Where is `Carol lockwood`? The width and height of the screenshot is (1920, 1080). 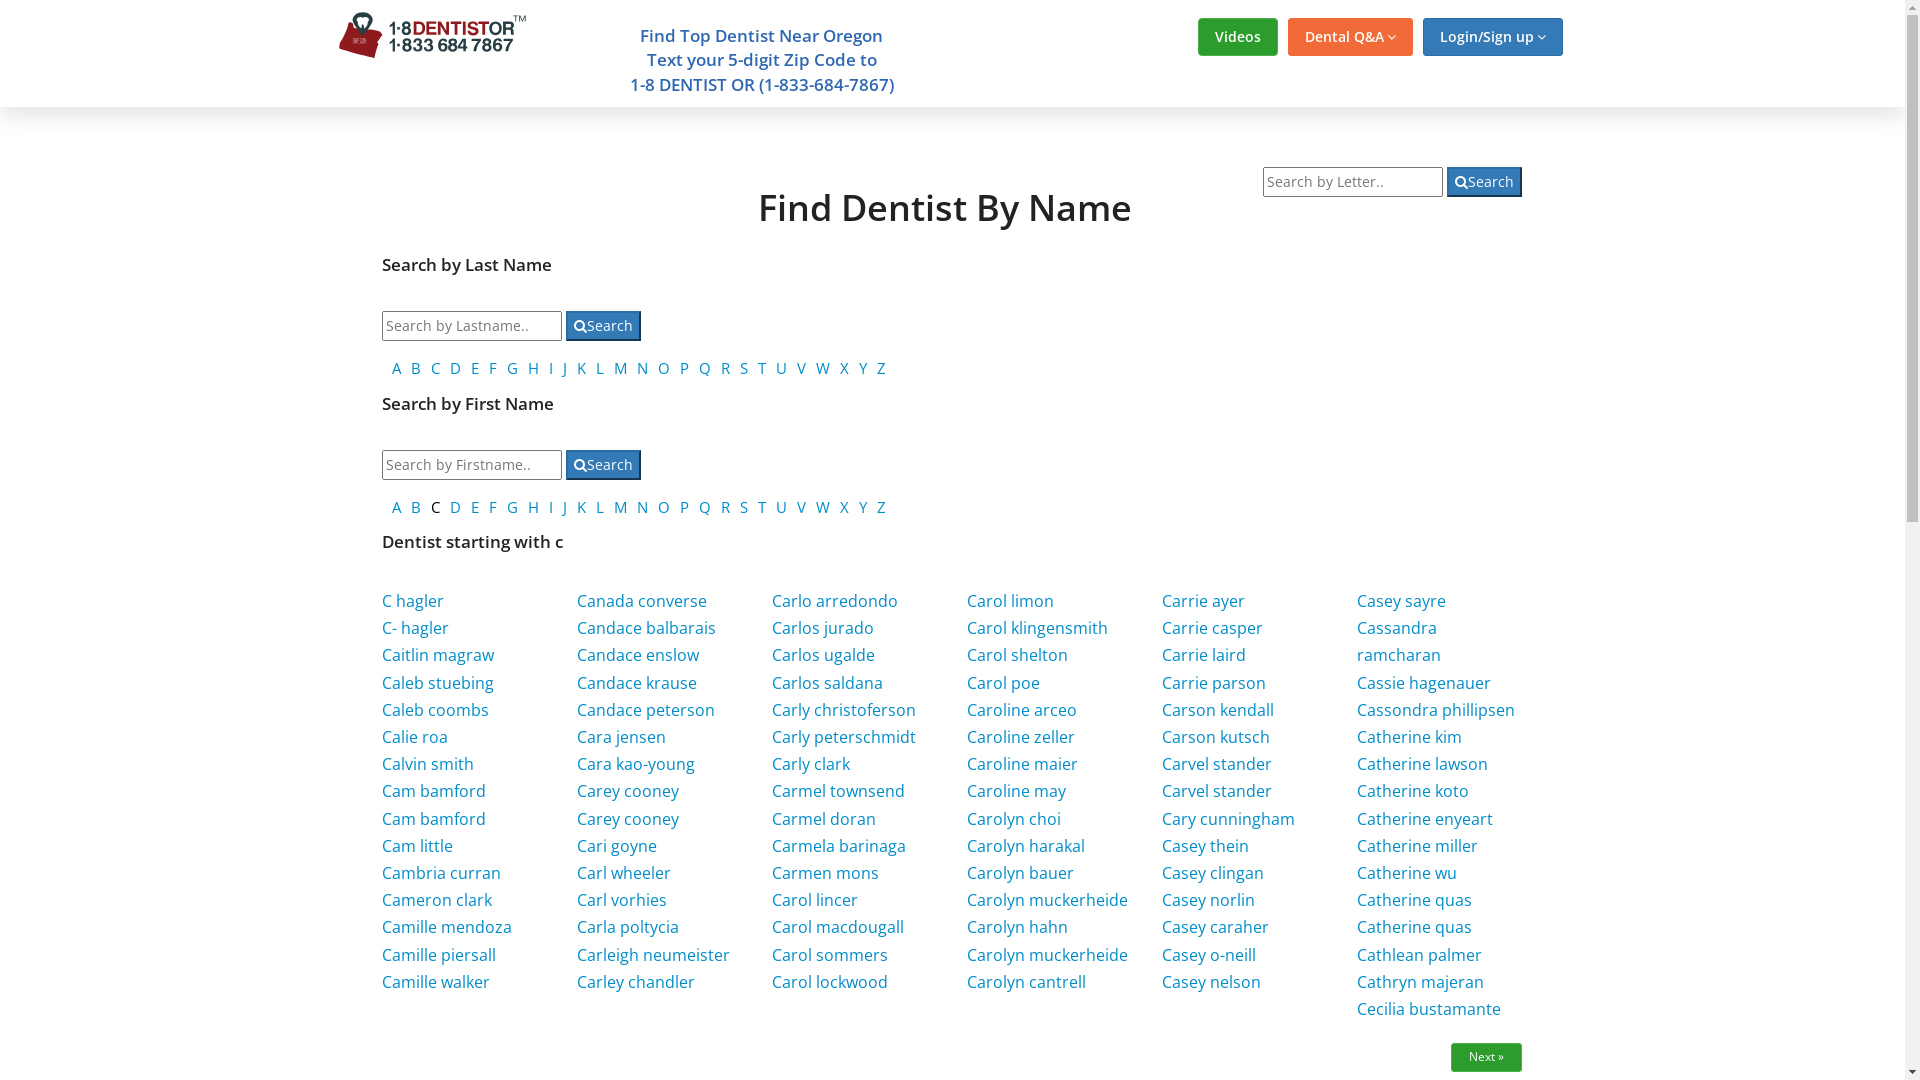 Carol lockwood is located at coordinates (830, 982).